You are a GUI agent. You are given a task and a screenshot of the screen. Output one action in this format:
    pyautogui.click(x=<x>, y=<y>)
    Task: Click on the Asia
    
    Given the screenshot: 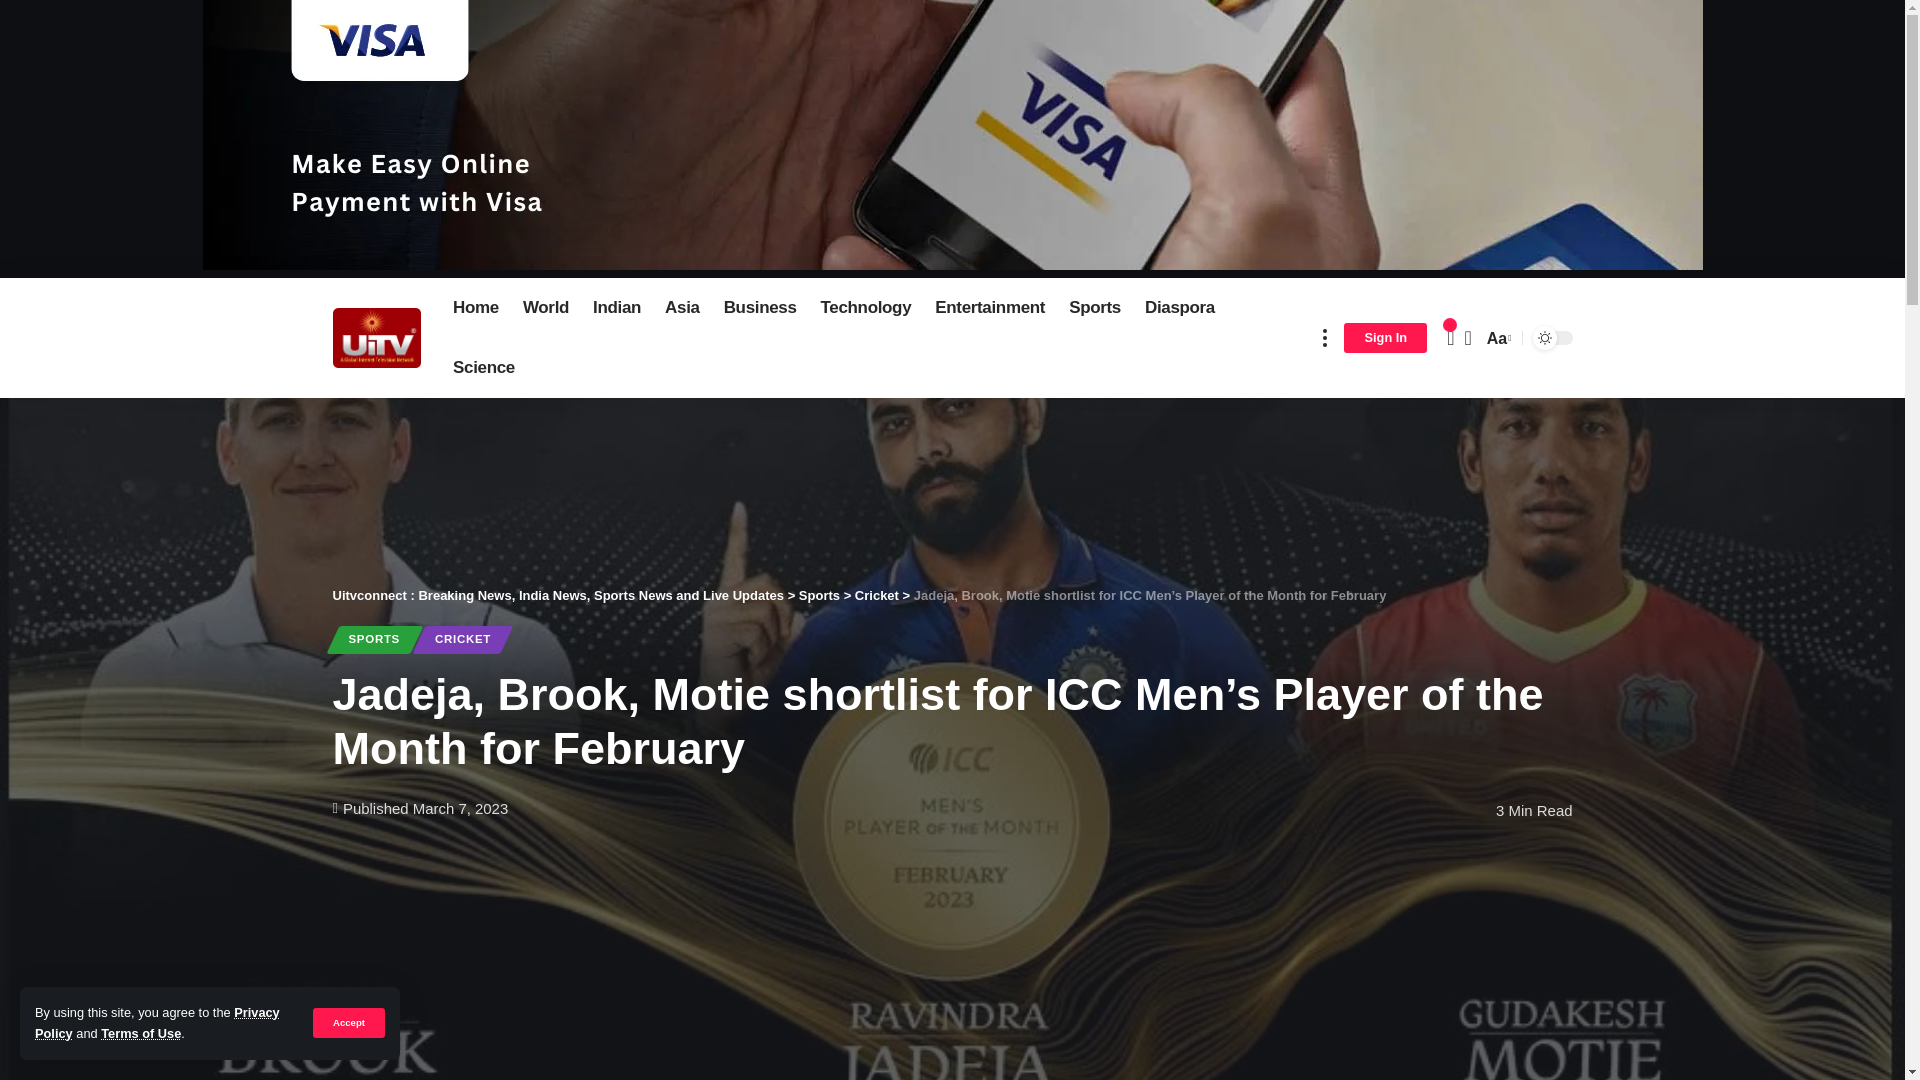 What is the action you would take?
    pyautogui.click(x=682, y=308)
    